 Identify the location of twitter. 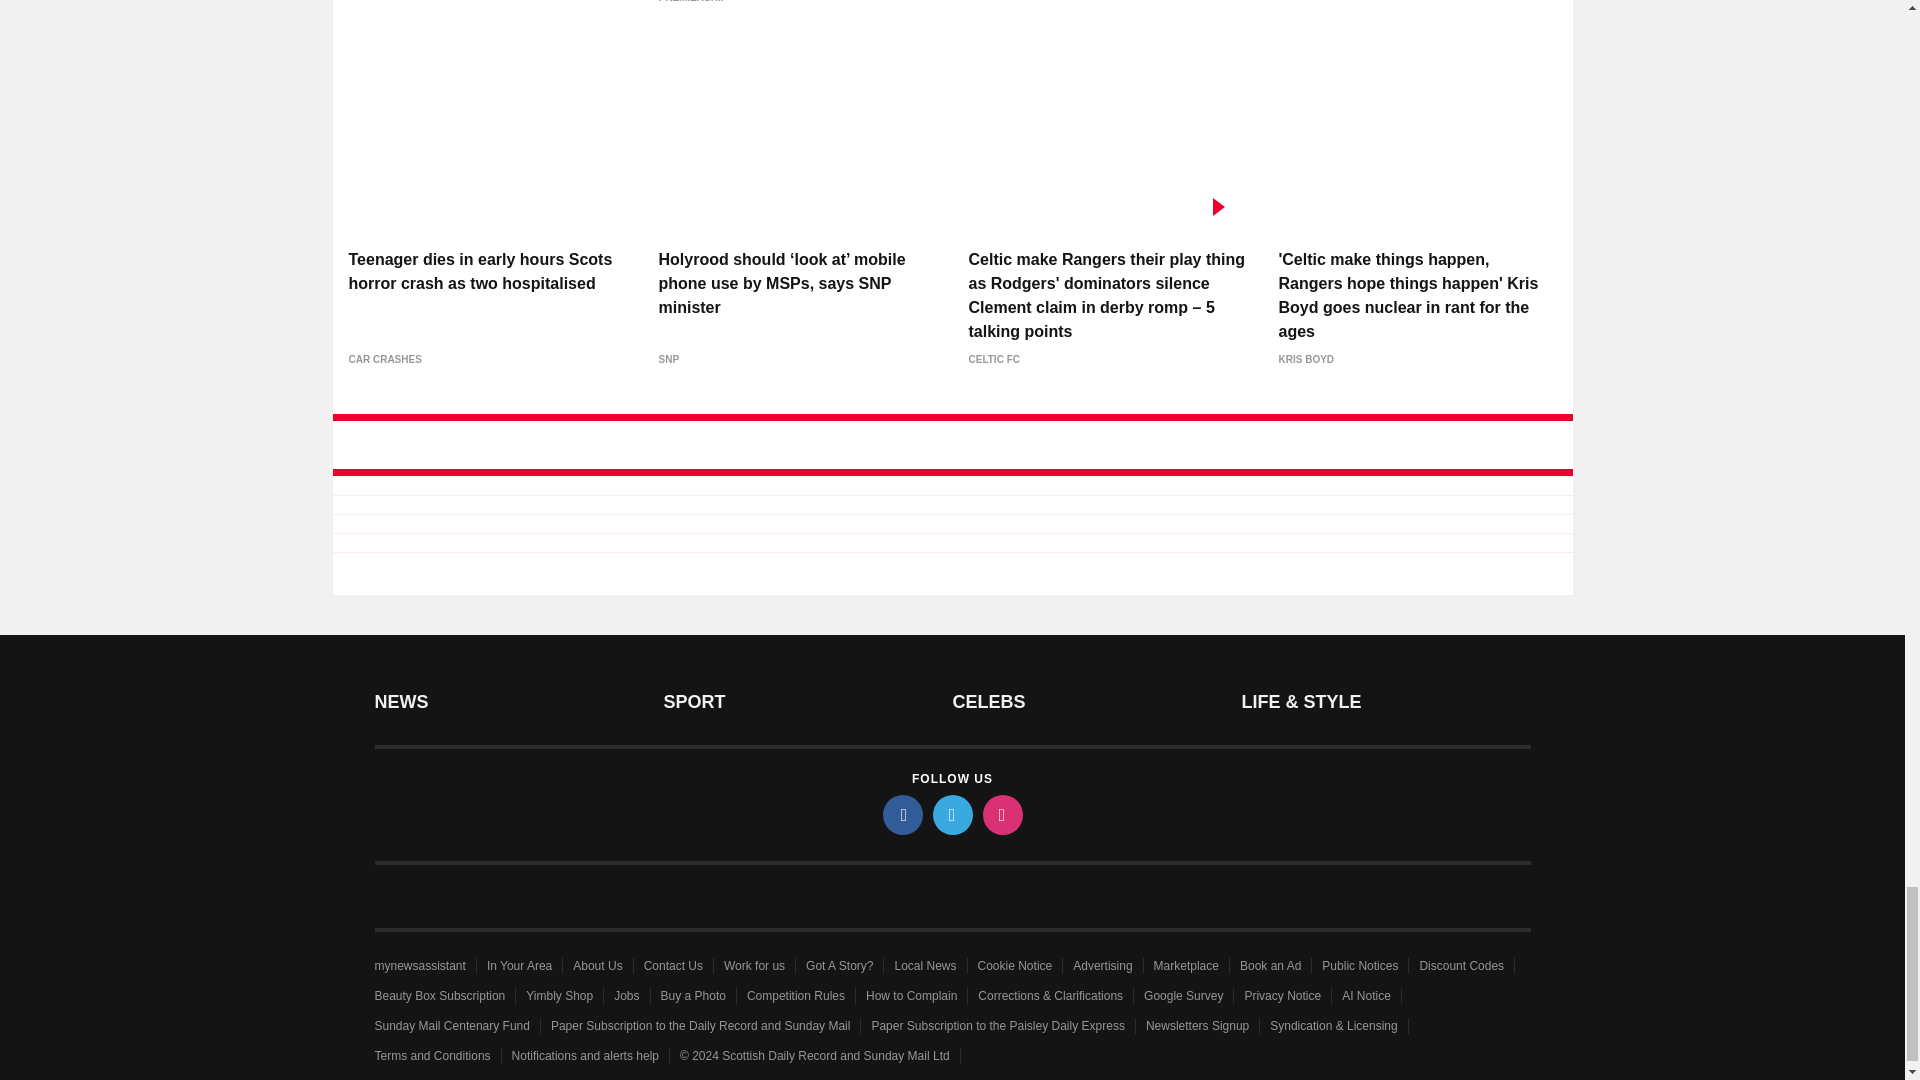
(951, 814).